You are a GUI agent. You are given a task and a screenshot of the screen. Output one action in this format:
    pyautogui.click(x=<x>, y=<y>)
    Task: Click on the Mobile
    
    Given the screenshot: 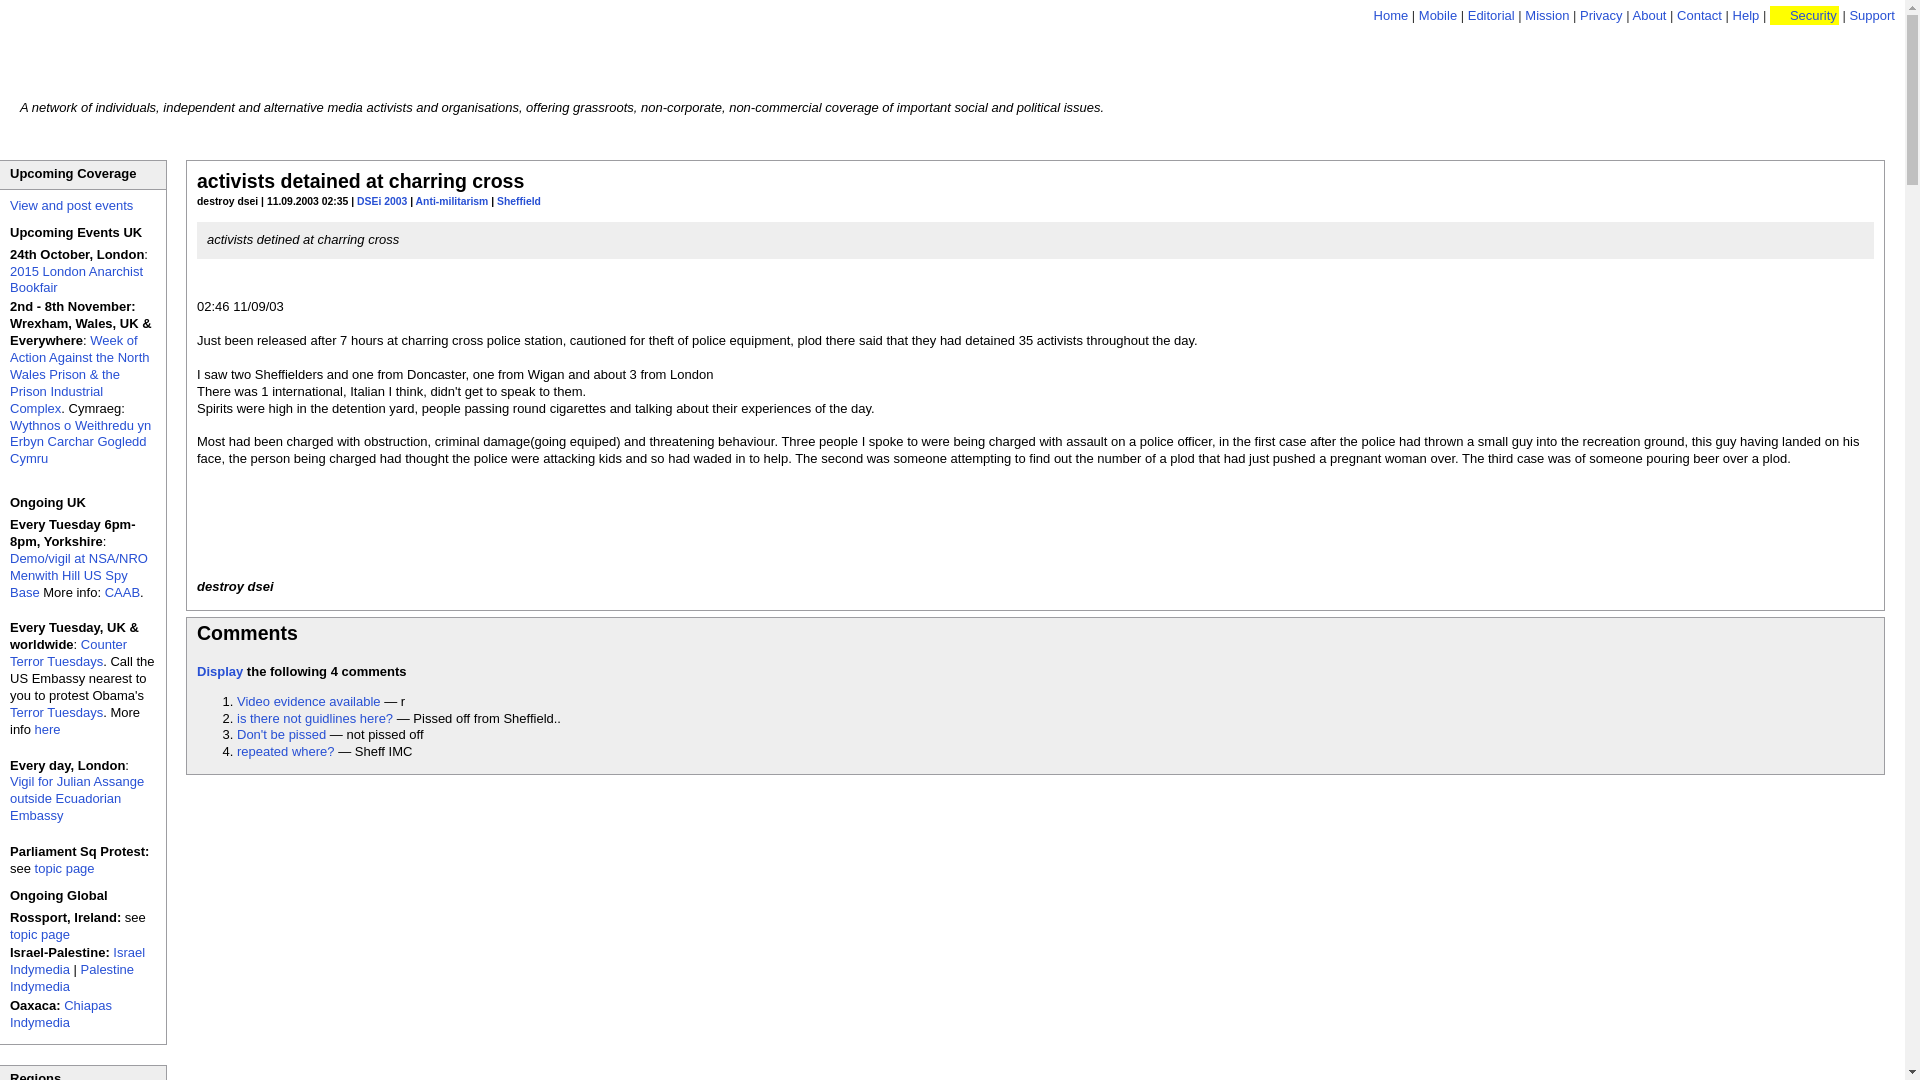 What is the action you would take?
    pyautogui.click(x=1438, y=14)
    